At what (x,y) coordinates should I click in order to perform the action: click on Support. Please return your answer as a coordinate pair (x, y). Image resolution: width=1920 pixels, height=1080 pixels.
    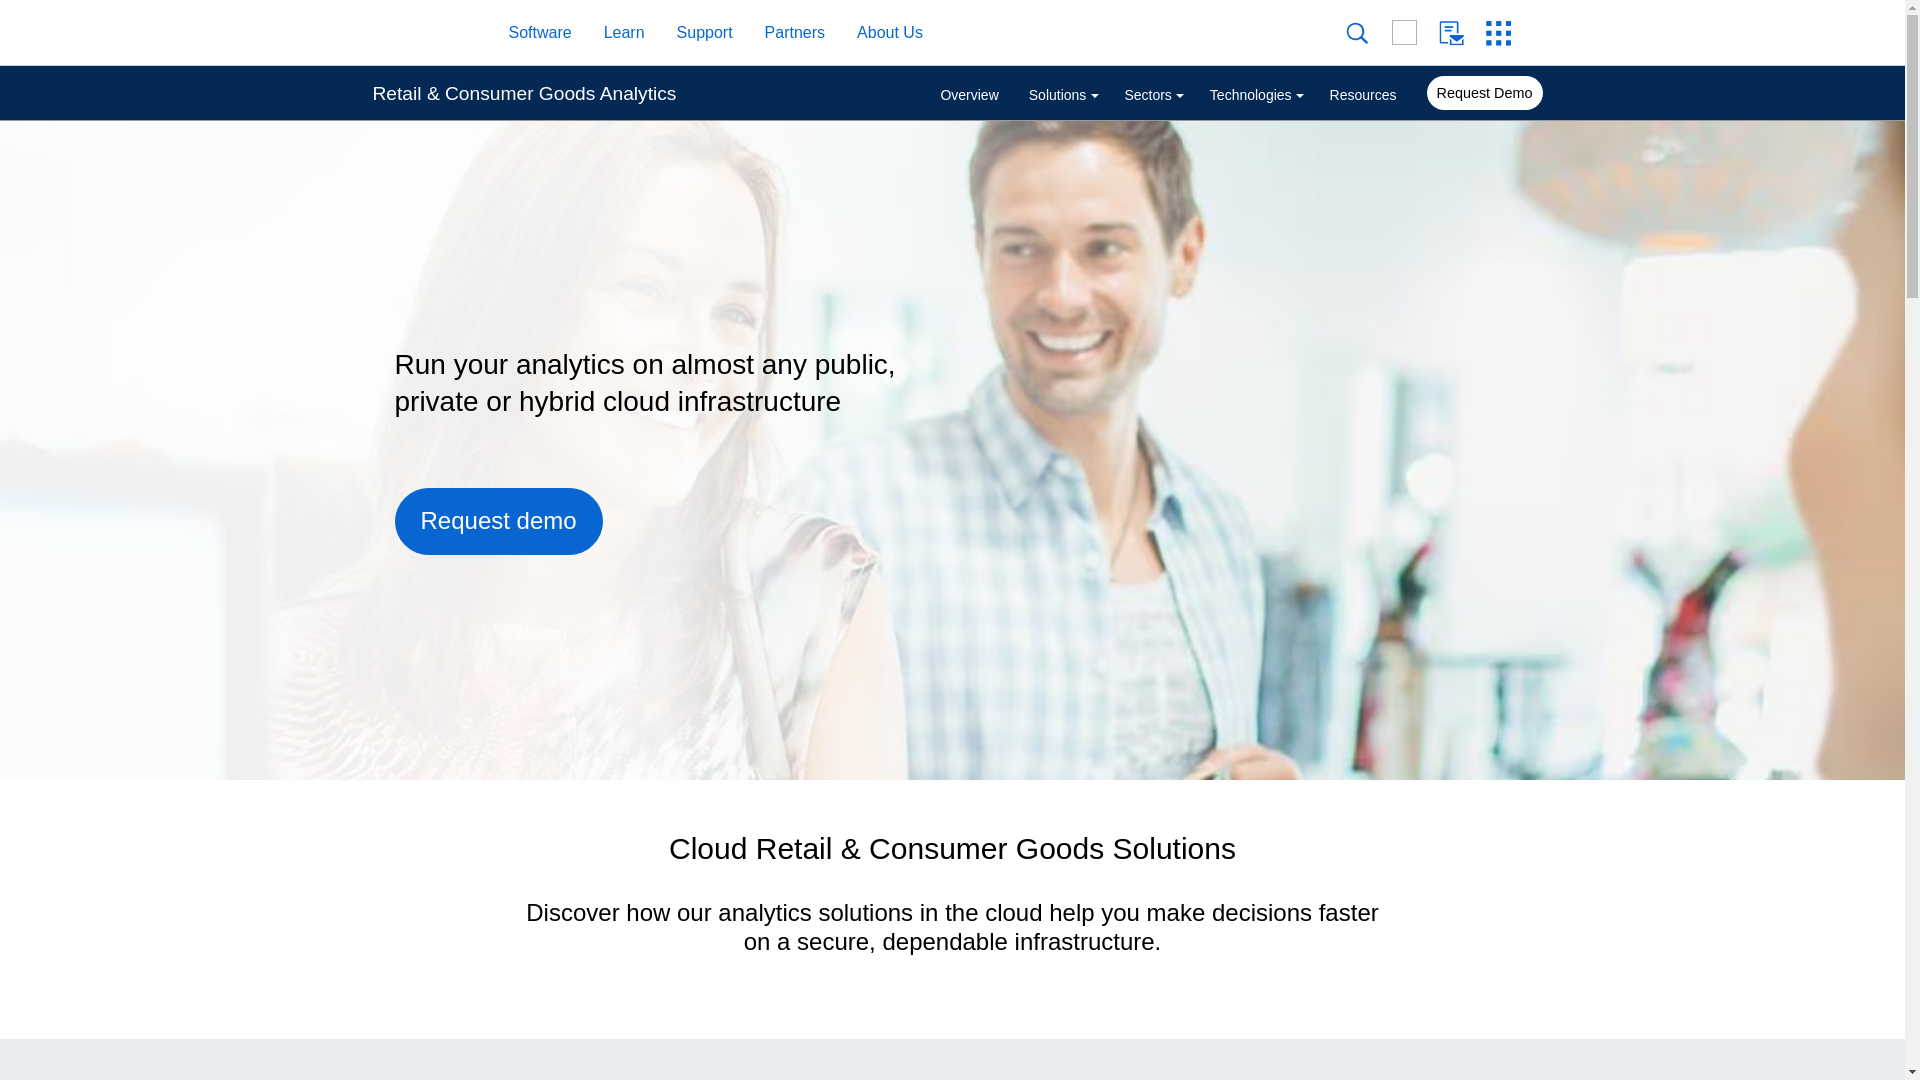
    Looking at the image, I should click on (704, 33).